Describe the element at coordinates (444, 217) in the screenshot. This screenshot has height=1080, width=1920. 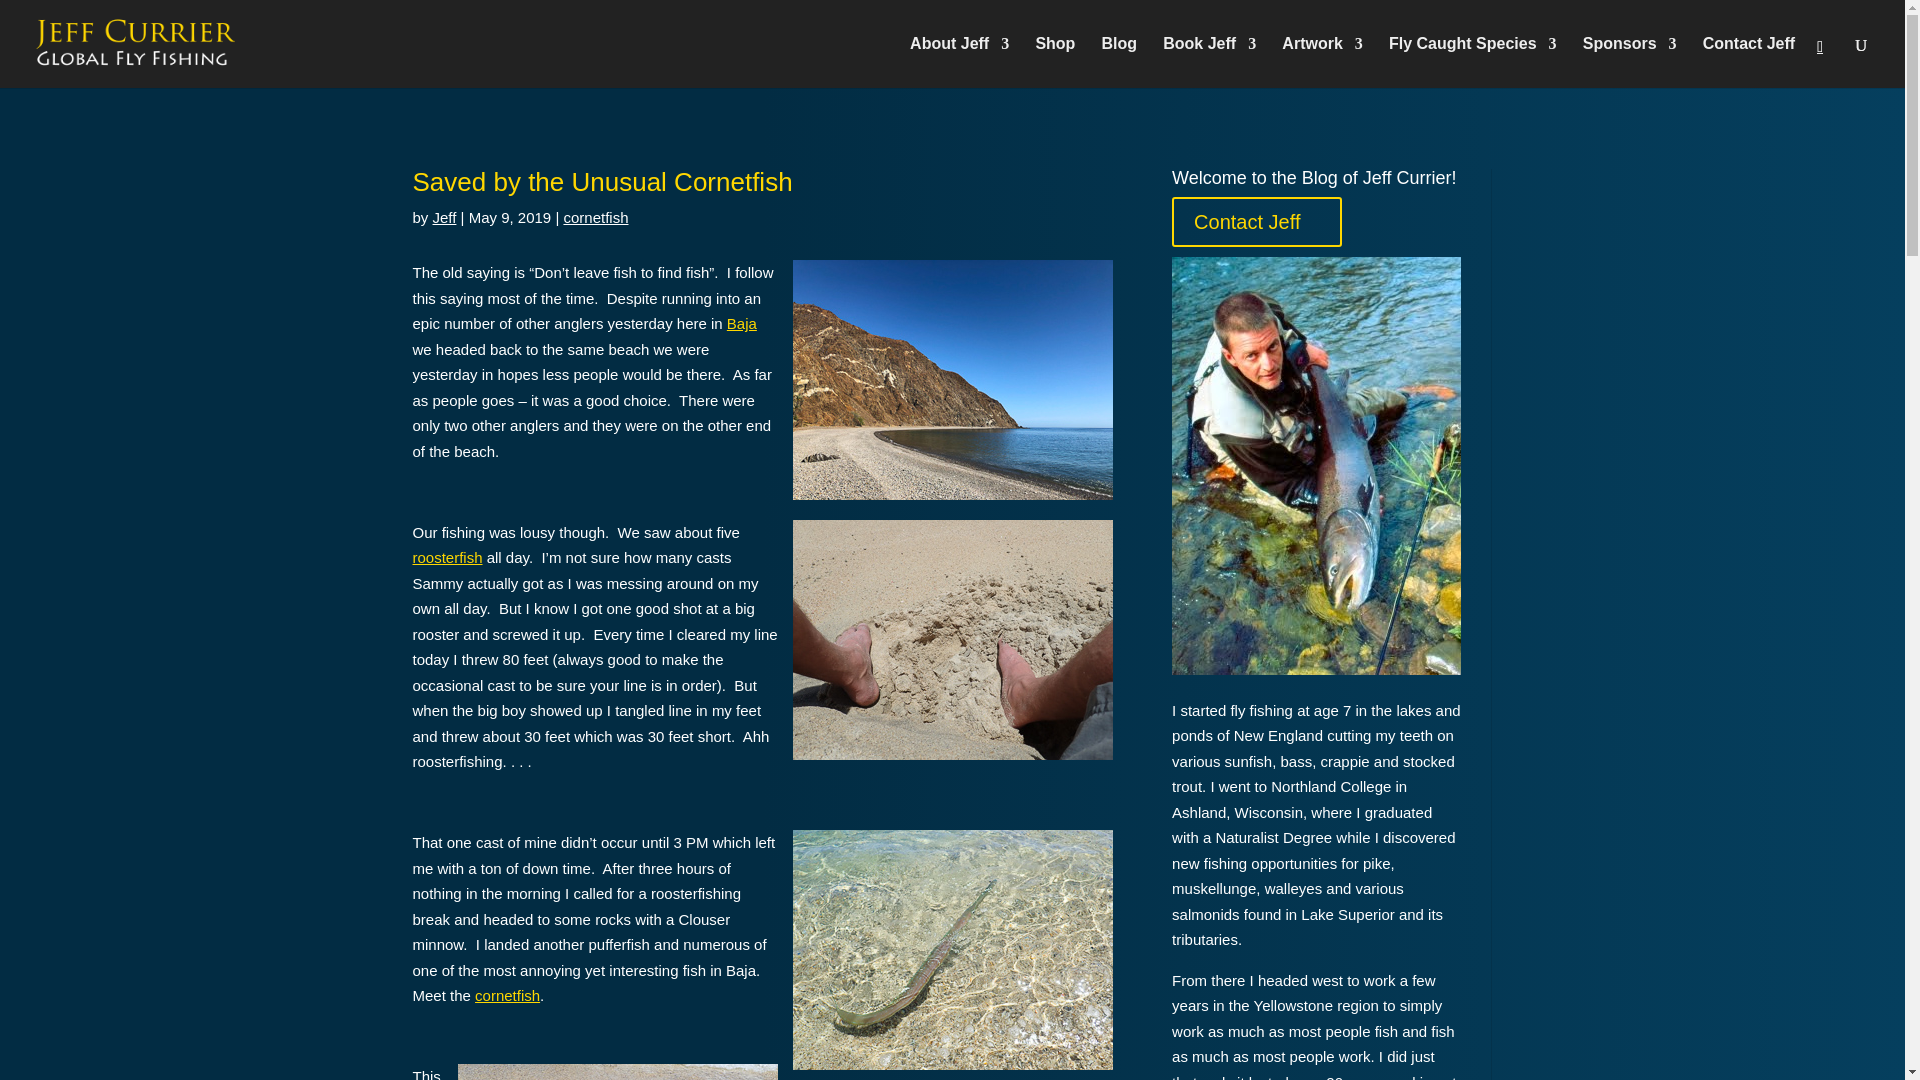
I see `Posts by Jeff` at that location.